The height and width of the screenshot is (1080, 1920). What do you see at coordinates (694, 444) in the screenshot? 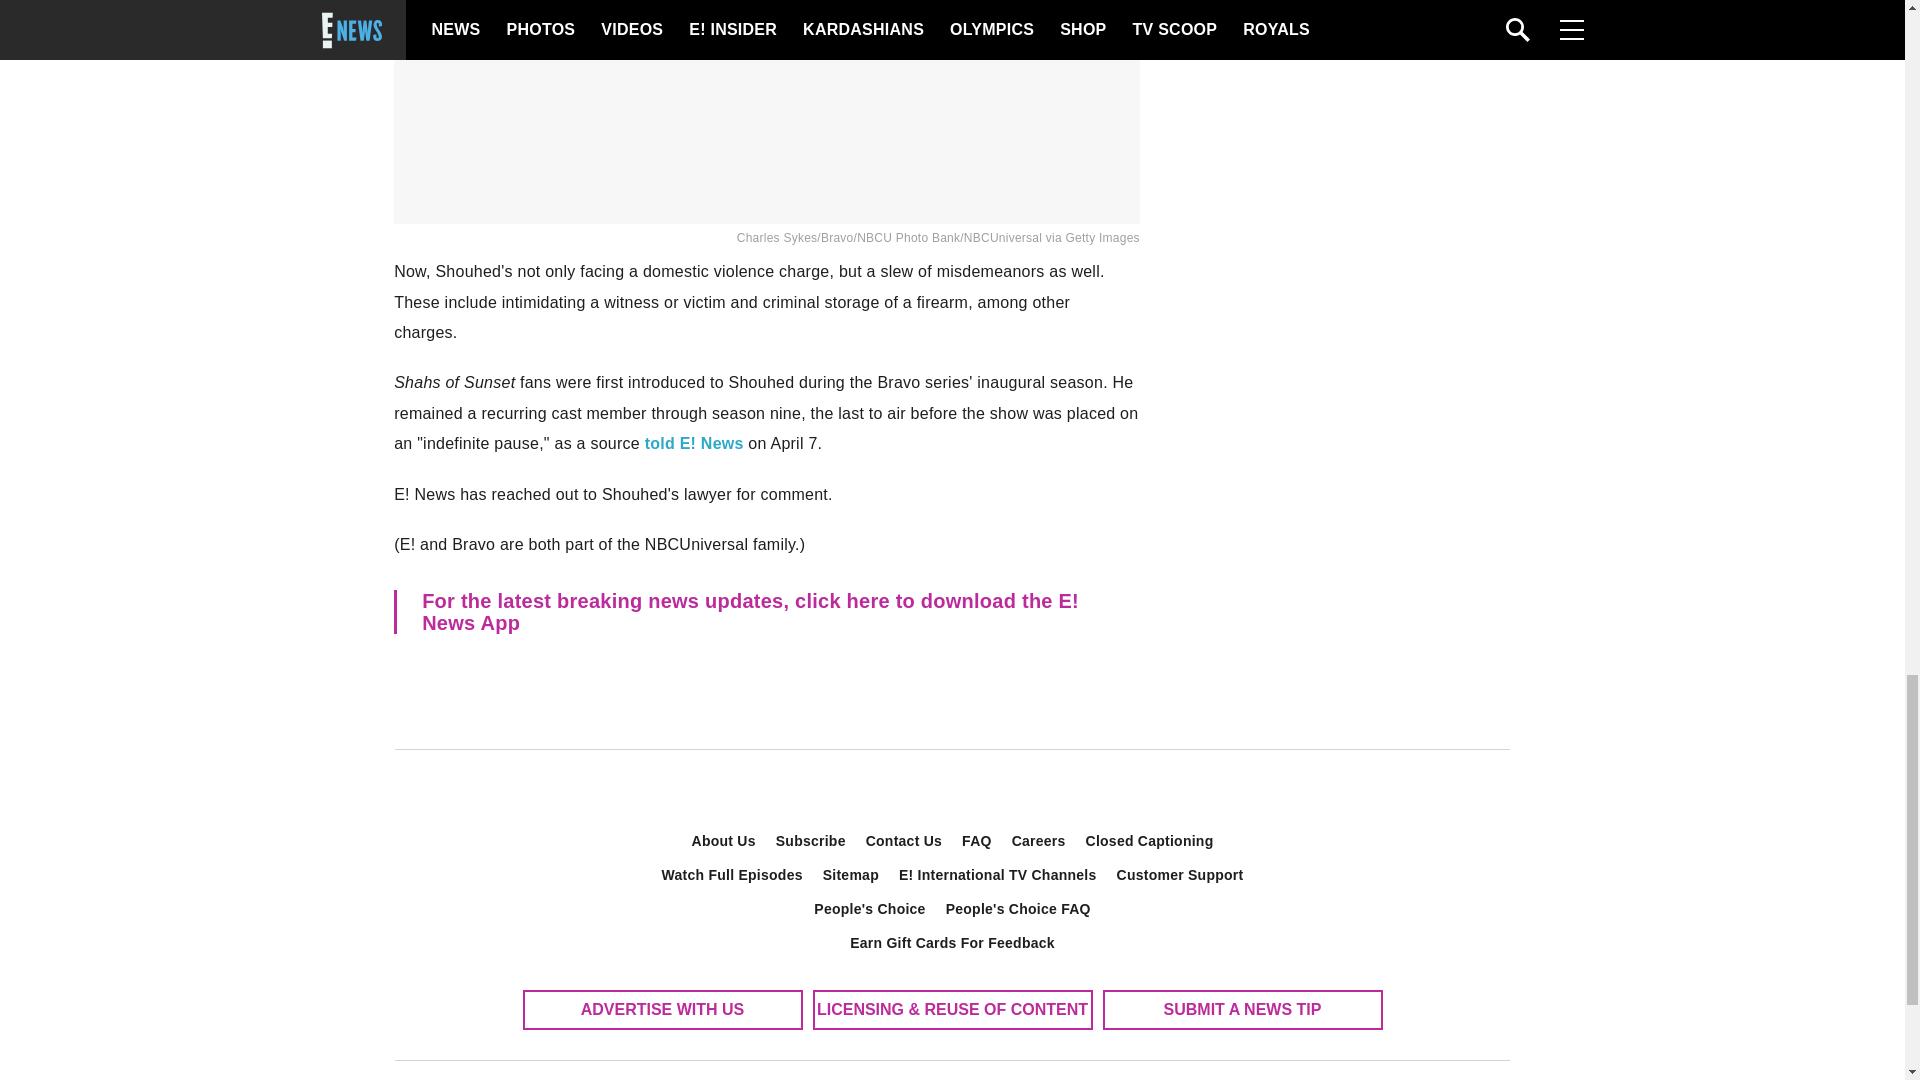
I see `told E! News` at bounding box center [694, 444].